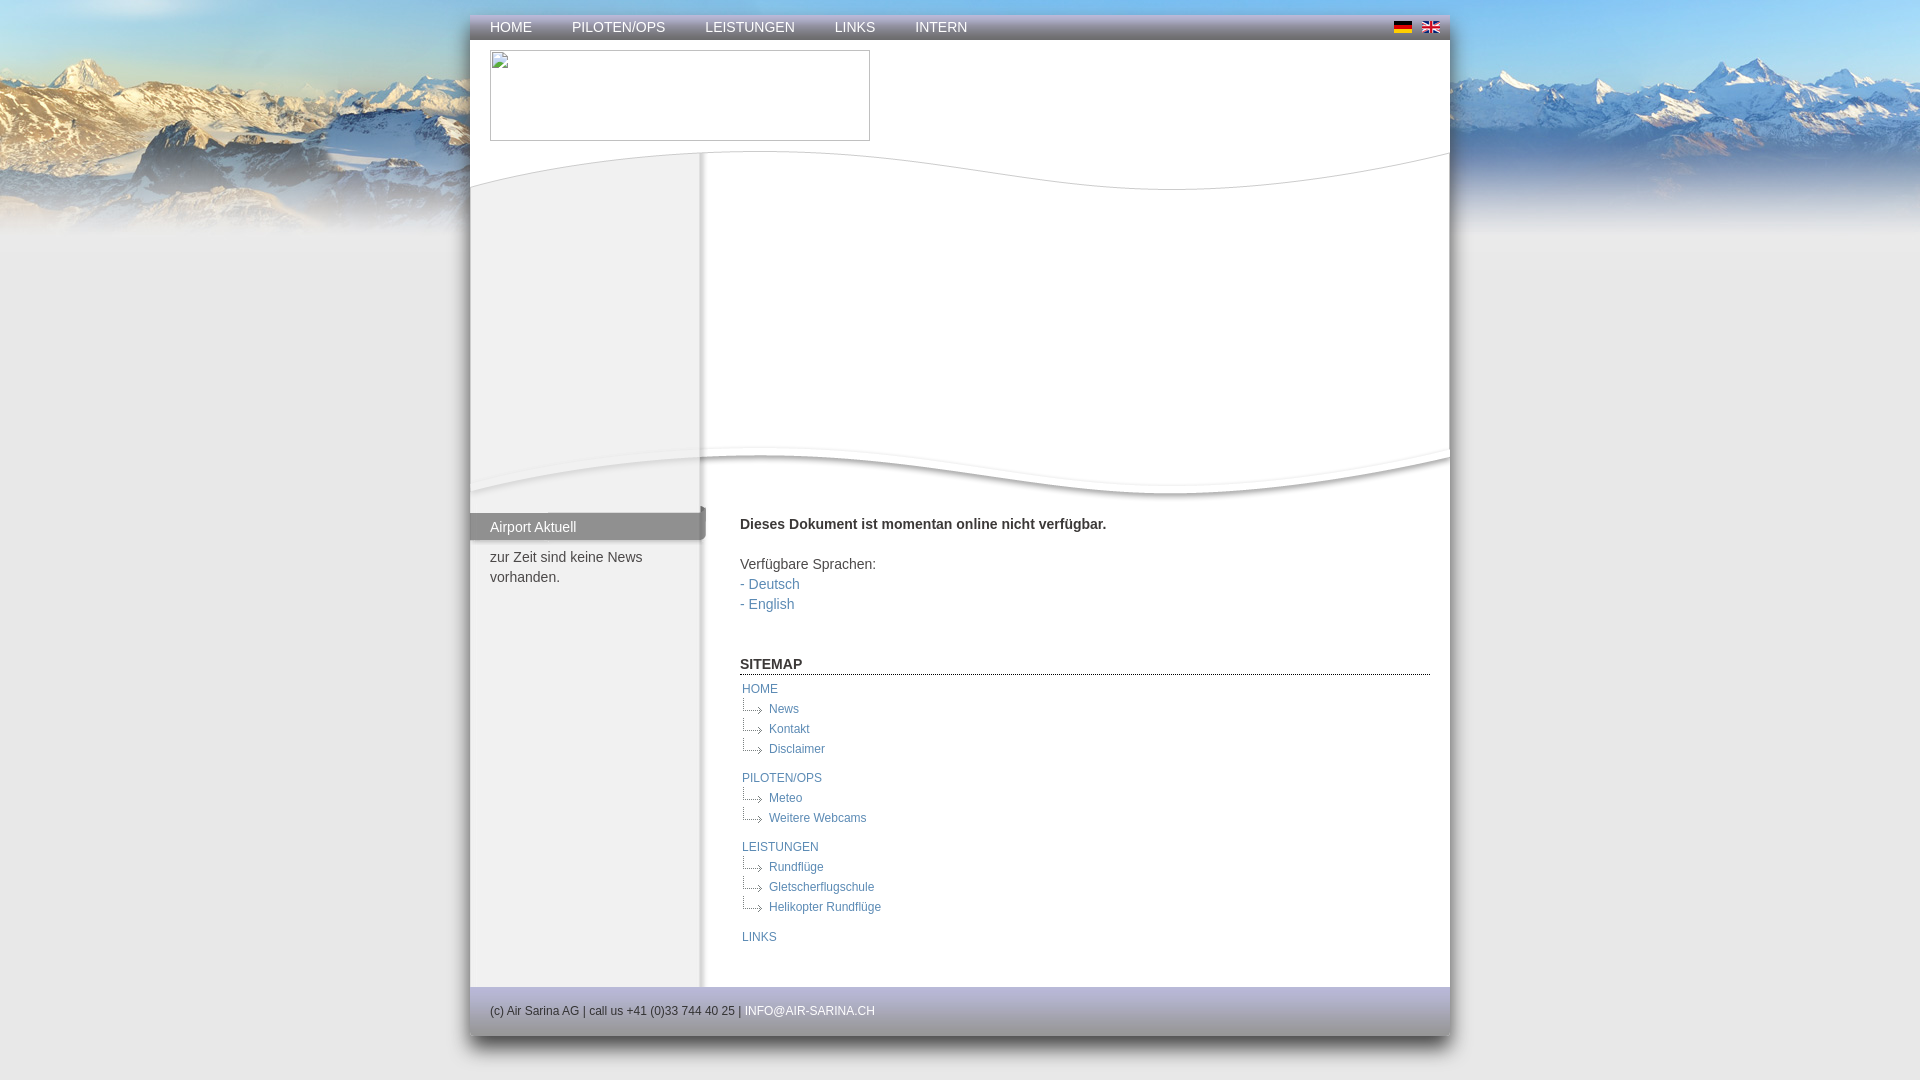 This screenshot has height=1080, width=1920. What do you see at coordinates (1431, 27) in the screenshot?
I see `englisch` at bounding box center [1431, 27].